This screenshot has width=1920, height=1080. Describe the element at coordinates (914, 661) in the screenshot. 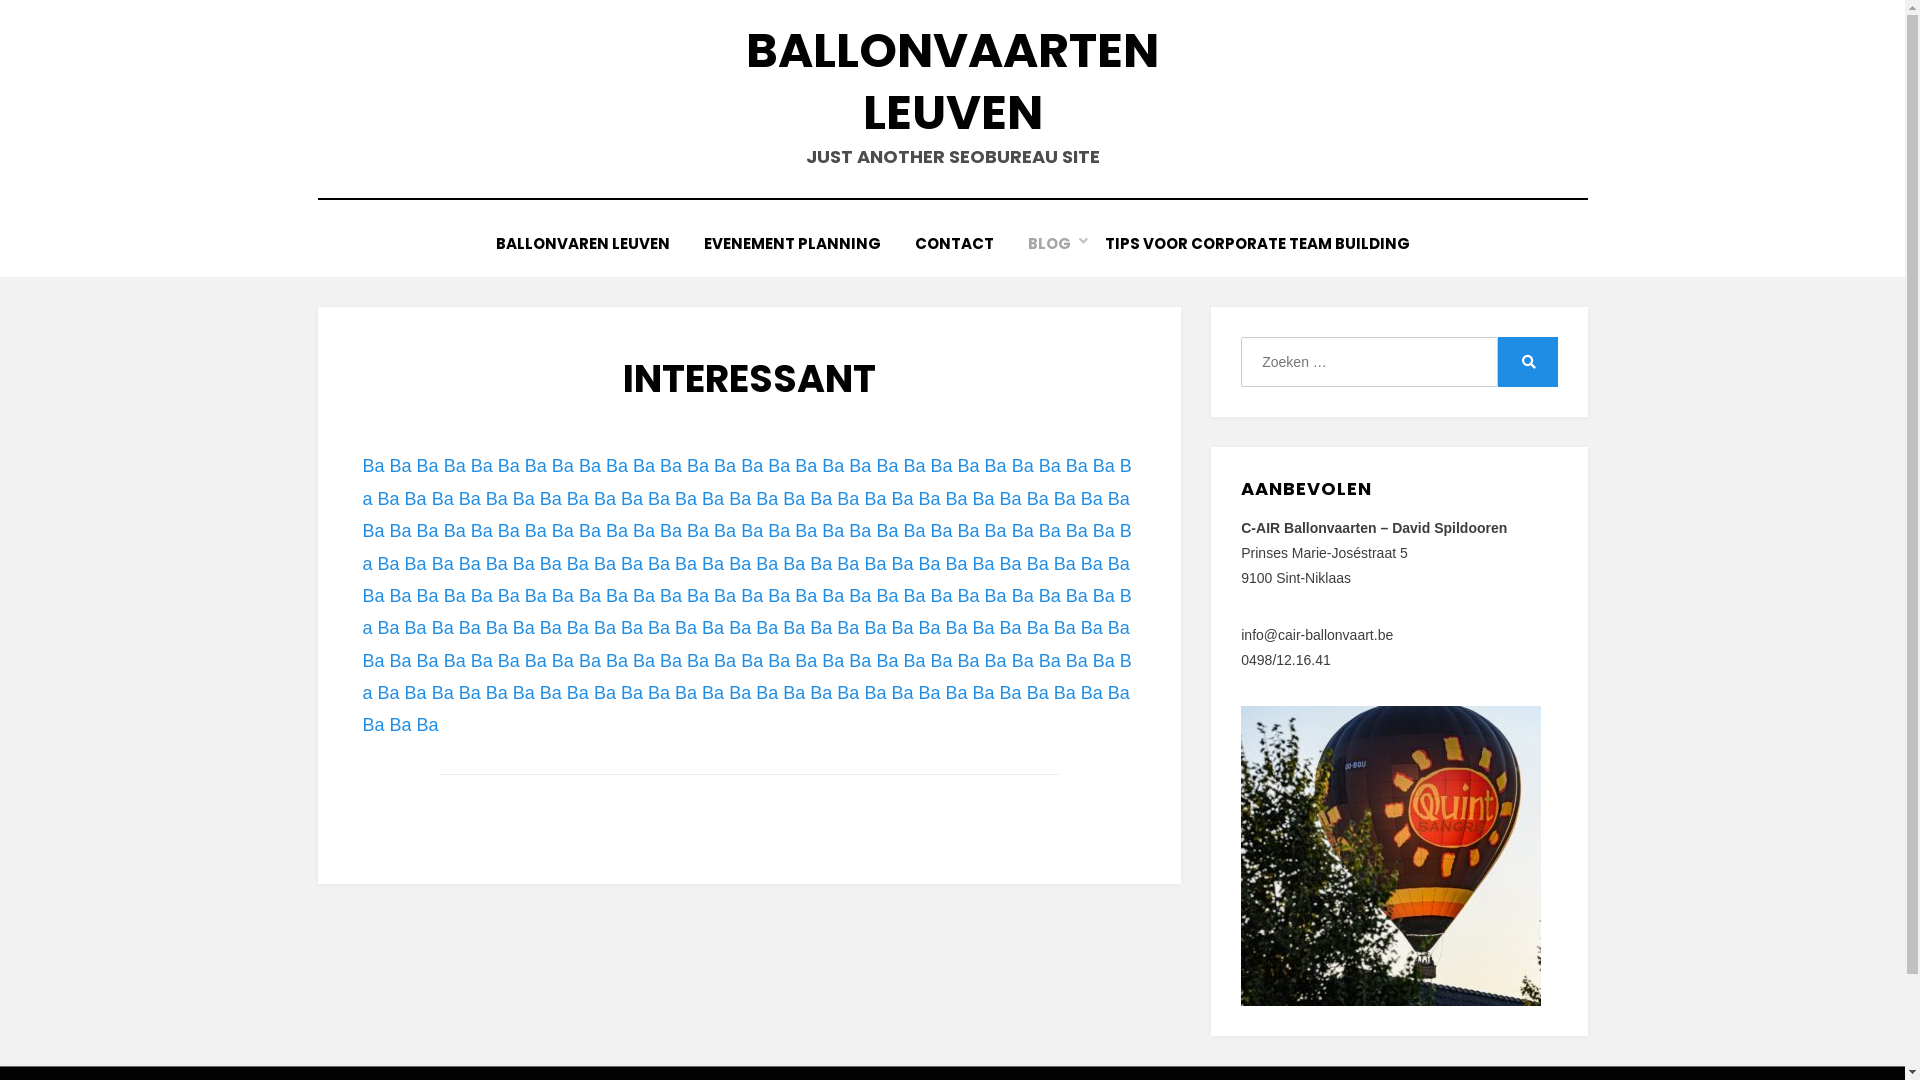

I see `Ba` at that location.